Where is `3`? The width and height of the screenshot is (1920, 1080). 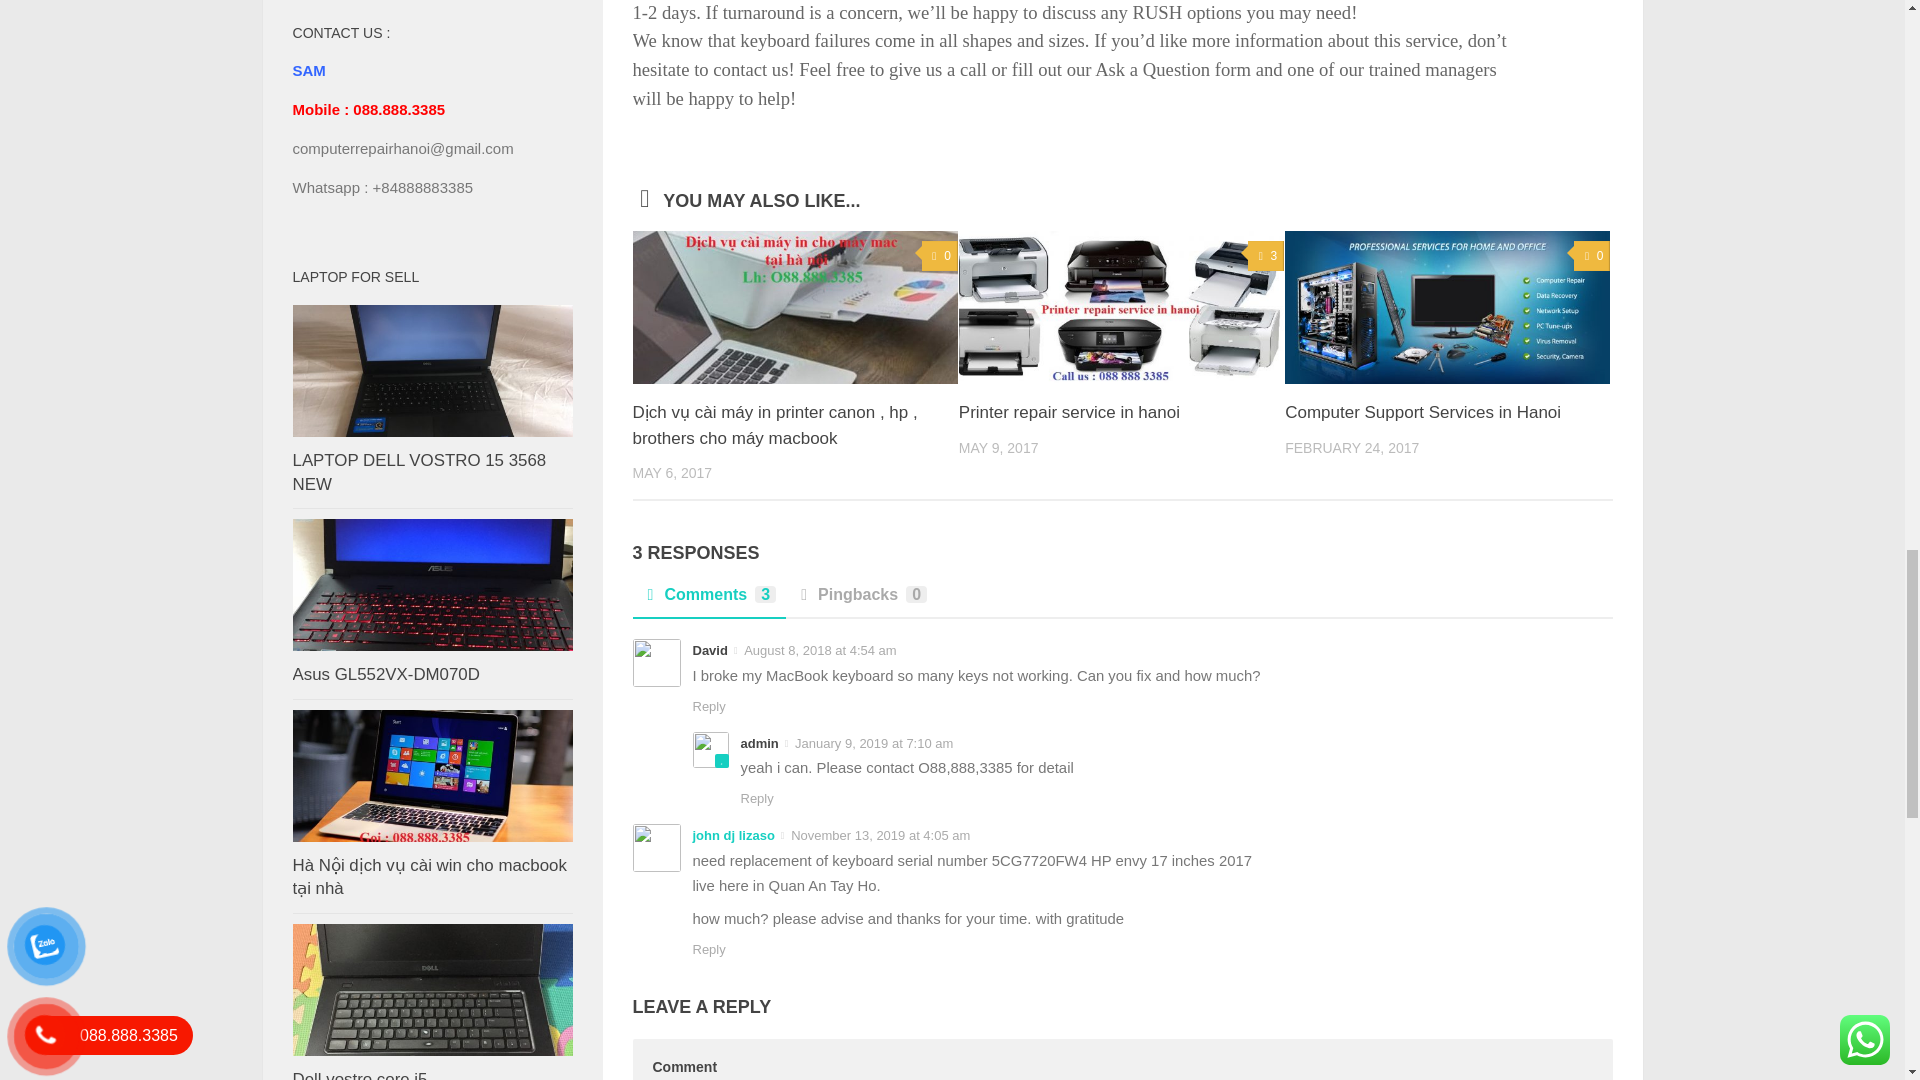 3 is located at coordinates (1266, 256).